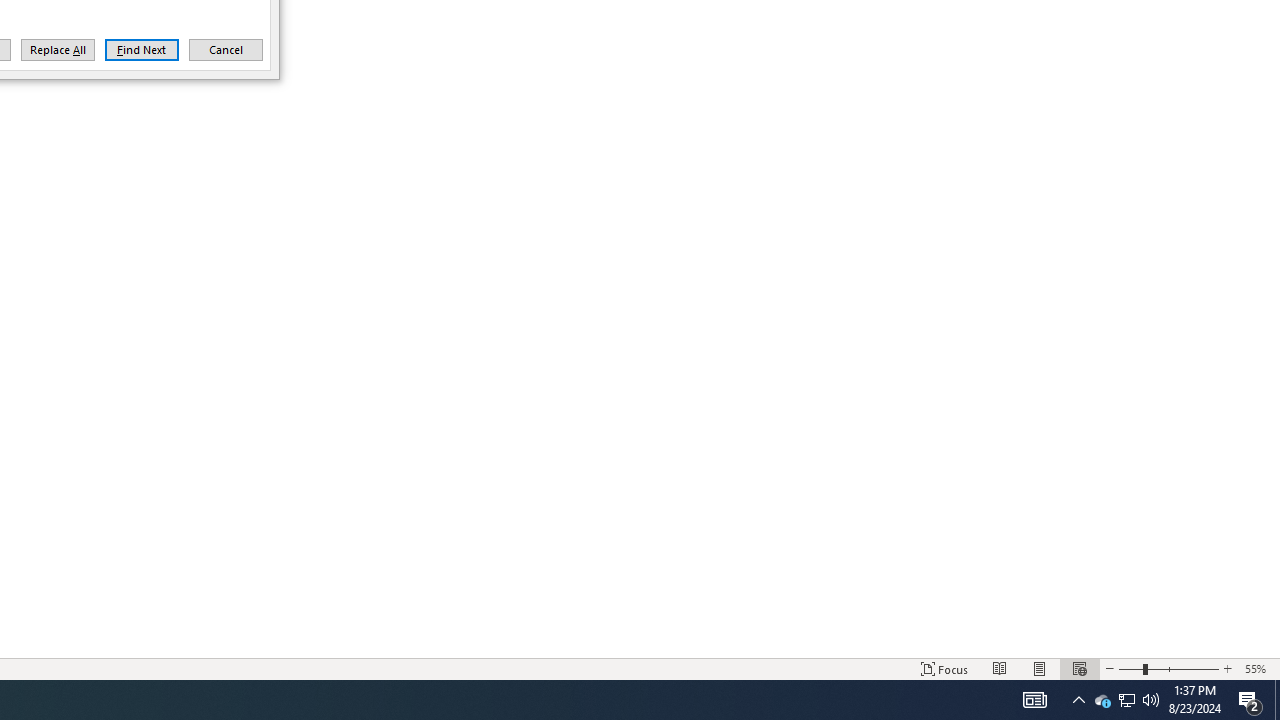 The width and height of the screenshot is (1280, 720). I want to click on Focus , so click(944, 668).